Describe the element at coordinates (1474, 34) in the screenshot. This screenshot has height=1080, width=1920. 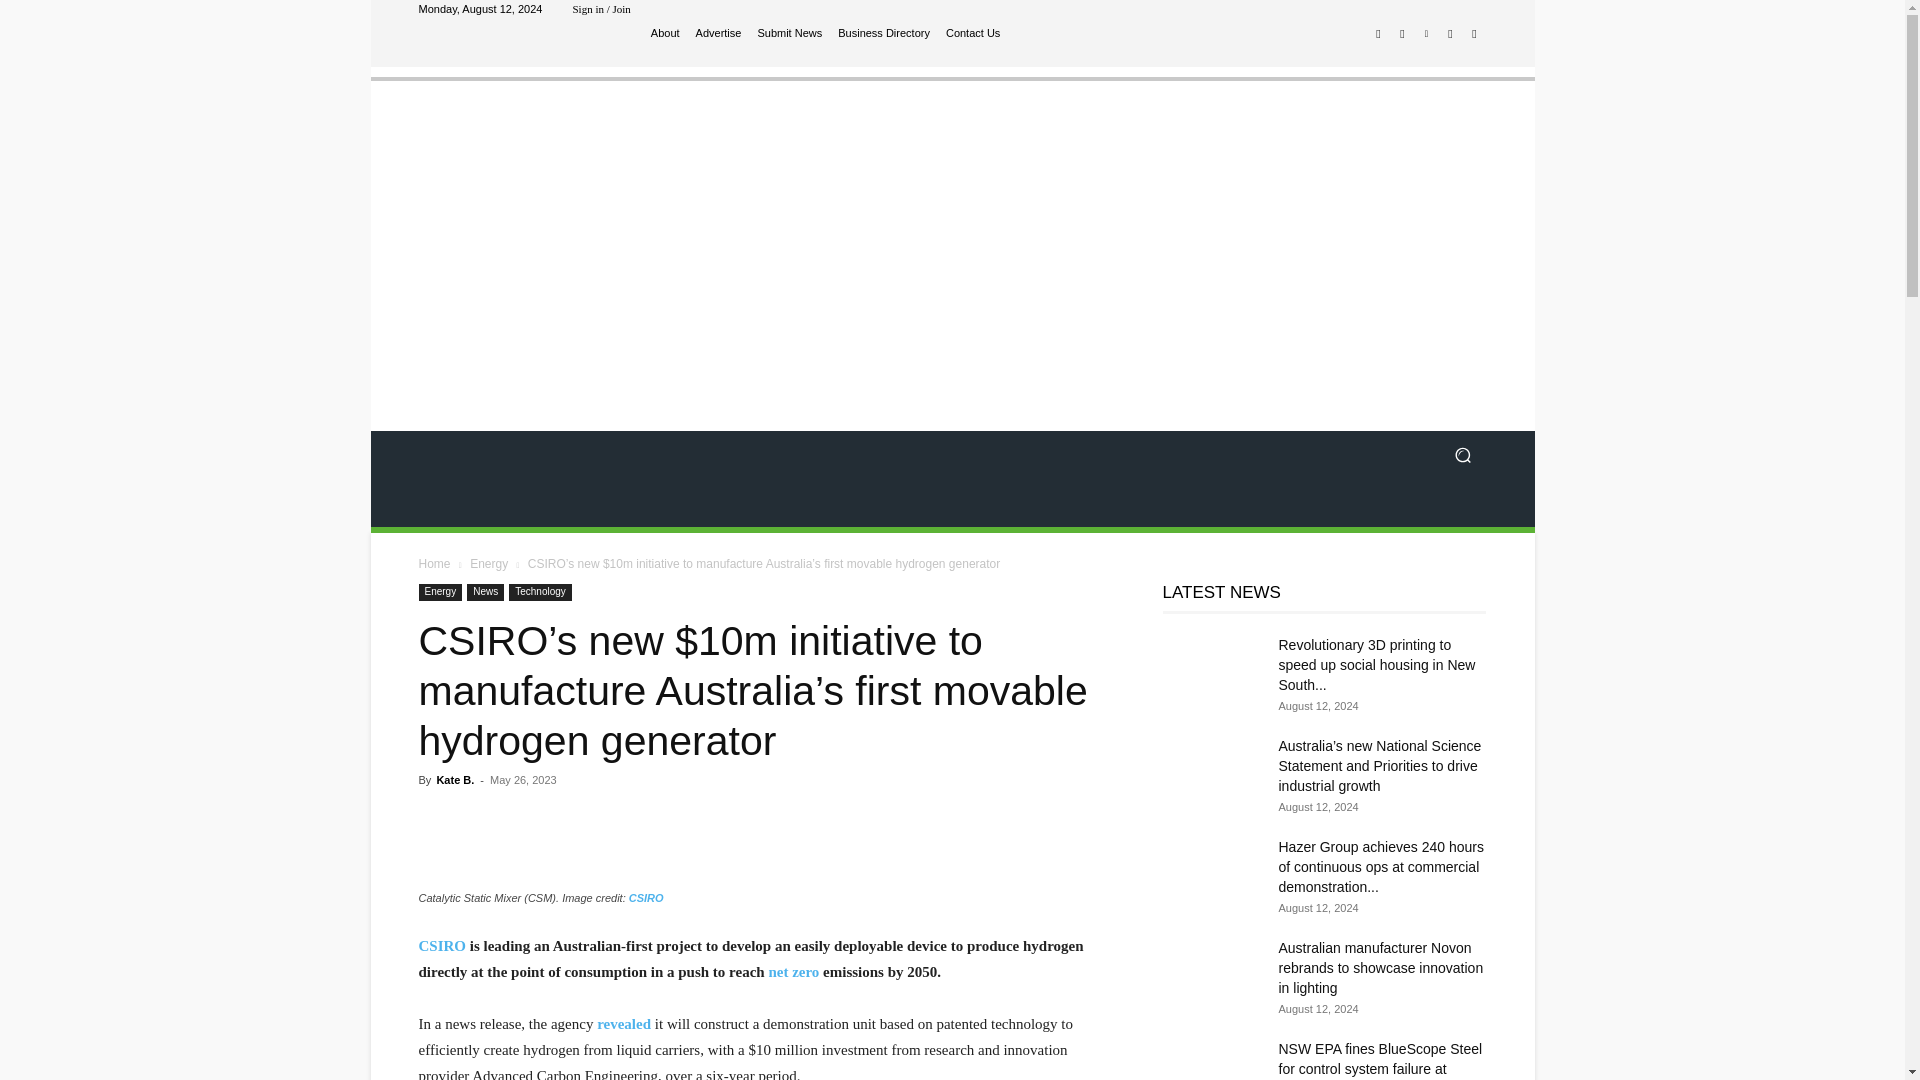
I see `Twitter` at that location.